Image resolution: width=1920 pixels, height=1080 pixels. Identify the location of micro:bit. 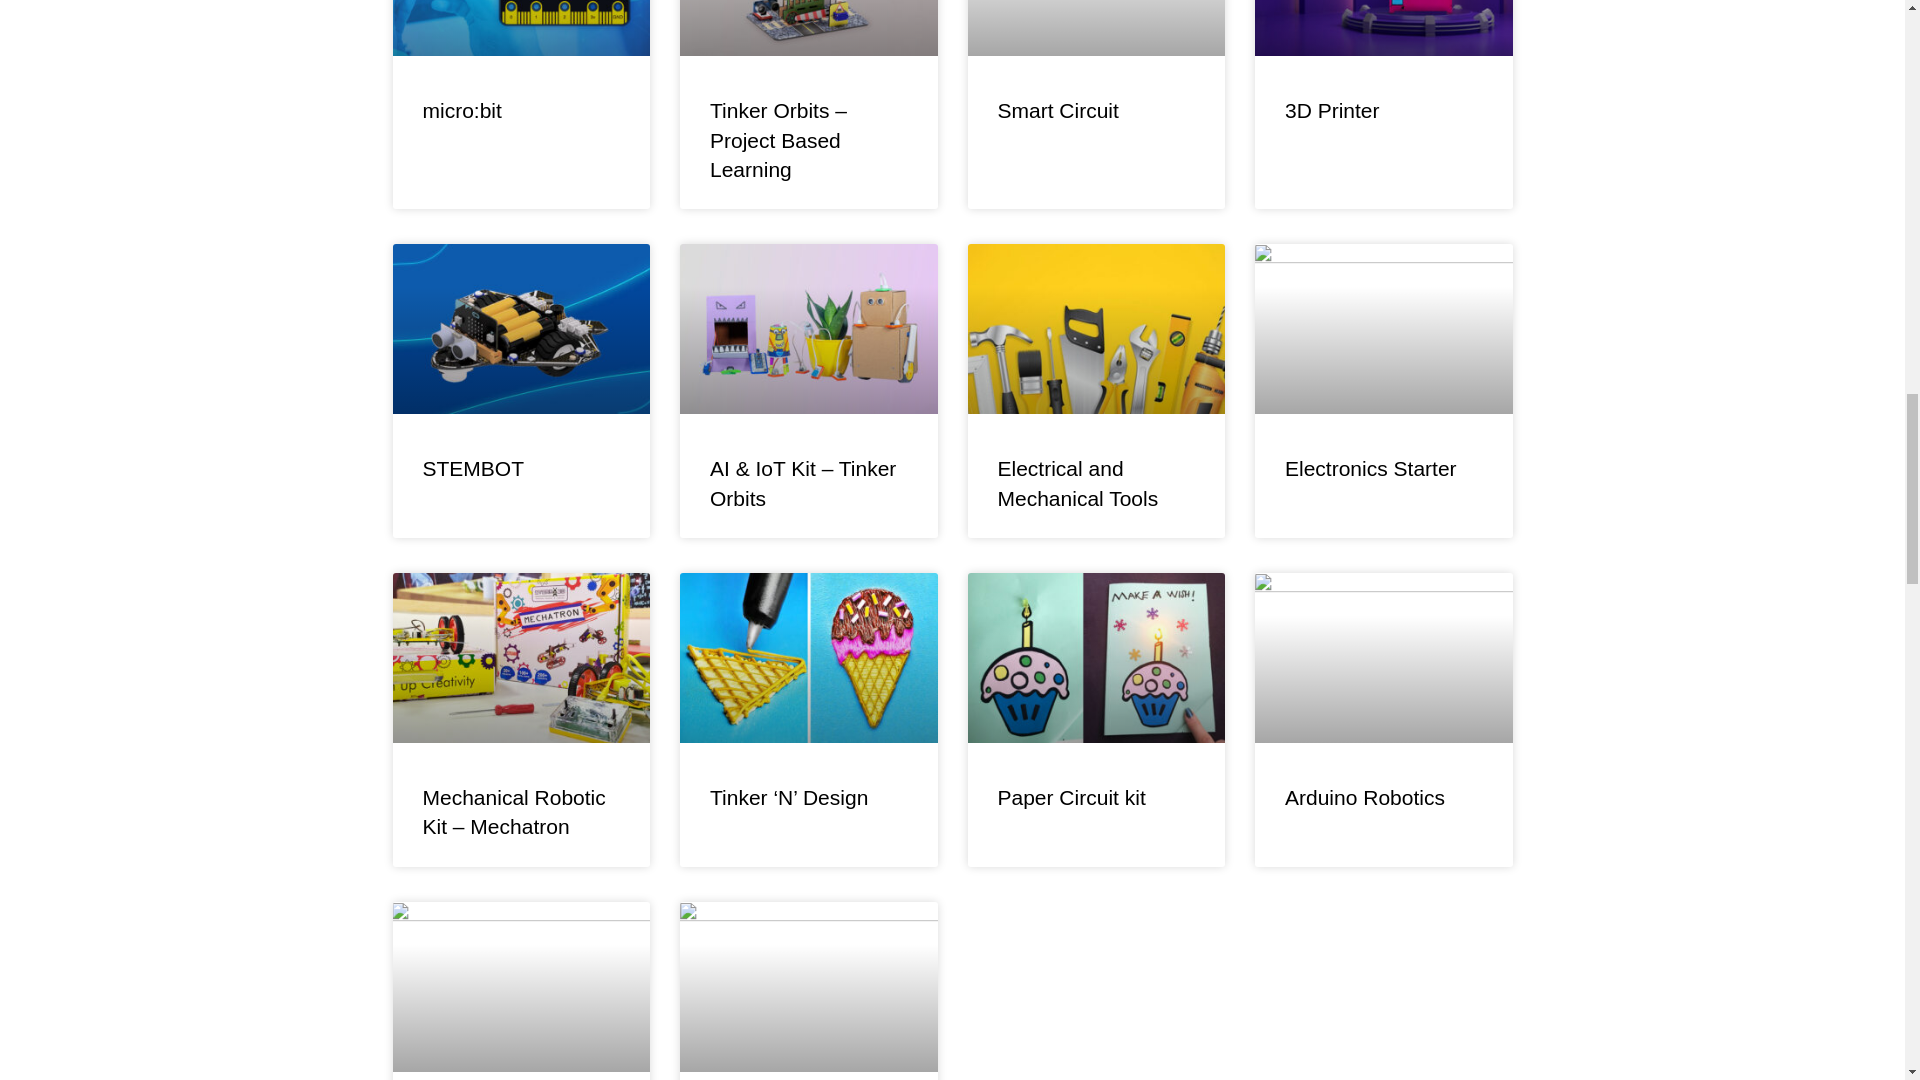
(462, 110).